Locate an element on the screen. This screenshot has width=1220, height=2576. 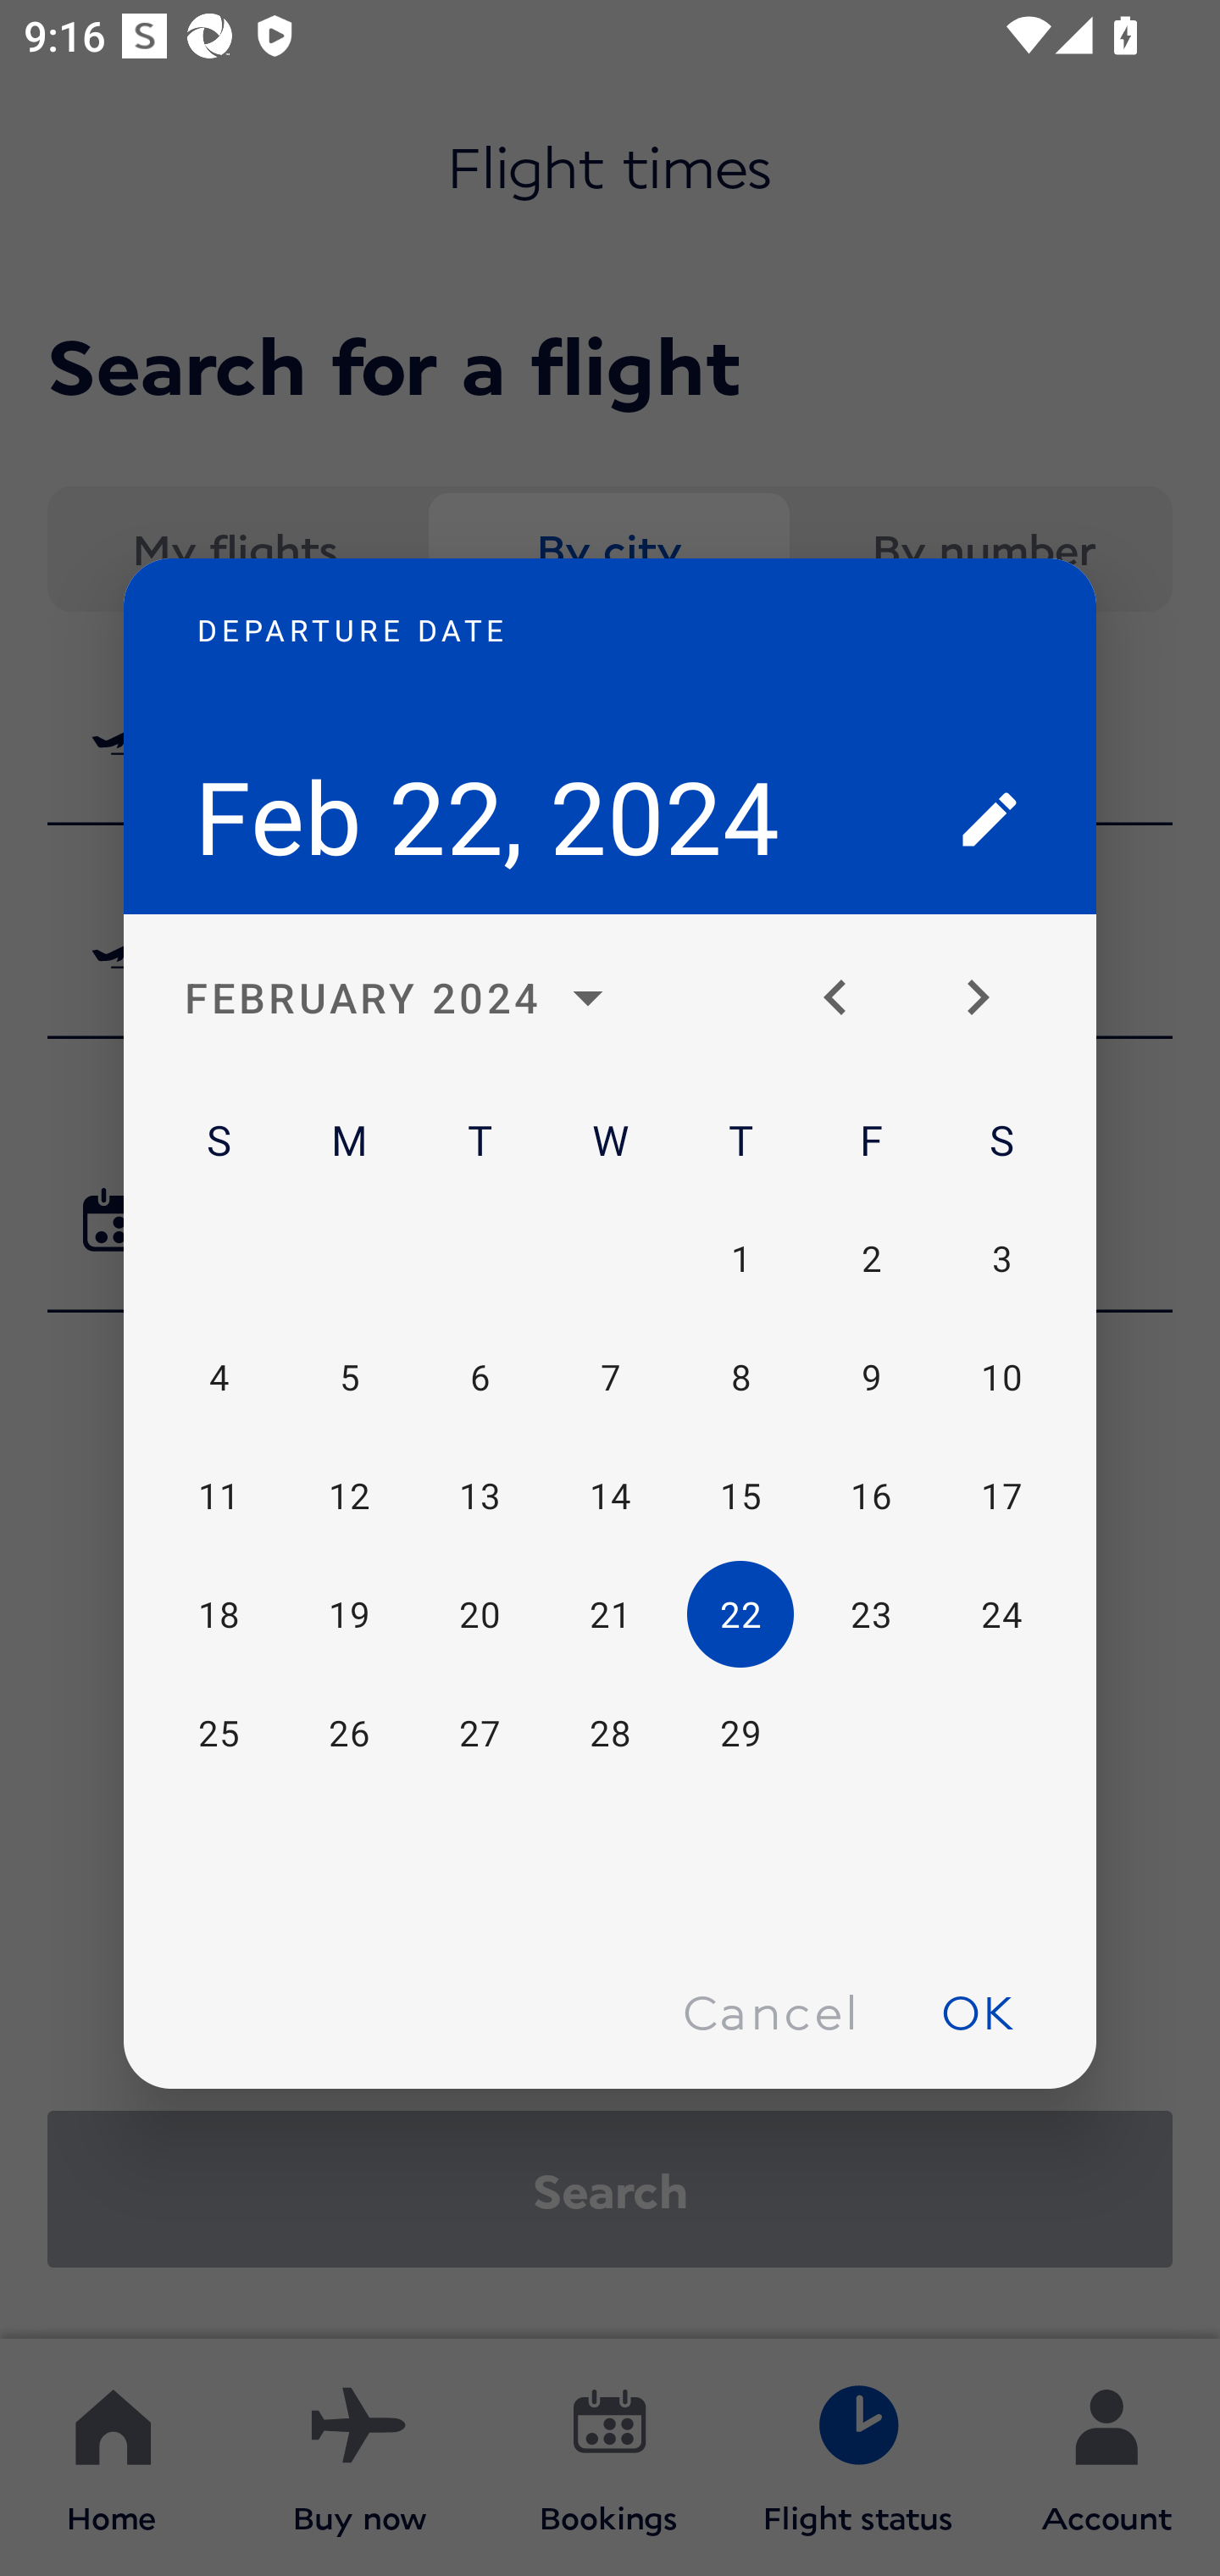
OK null, OK is located at coordinates (978, 2012).